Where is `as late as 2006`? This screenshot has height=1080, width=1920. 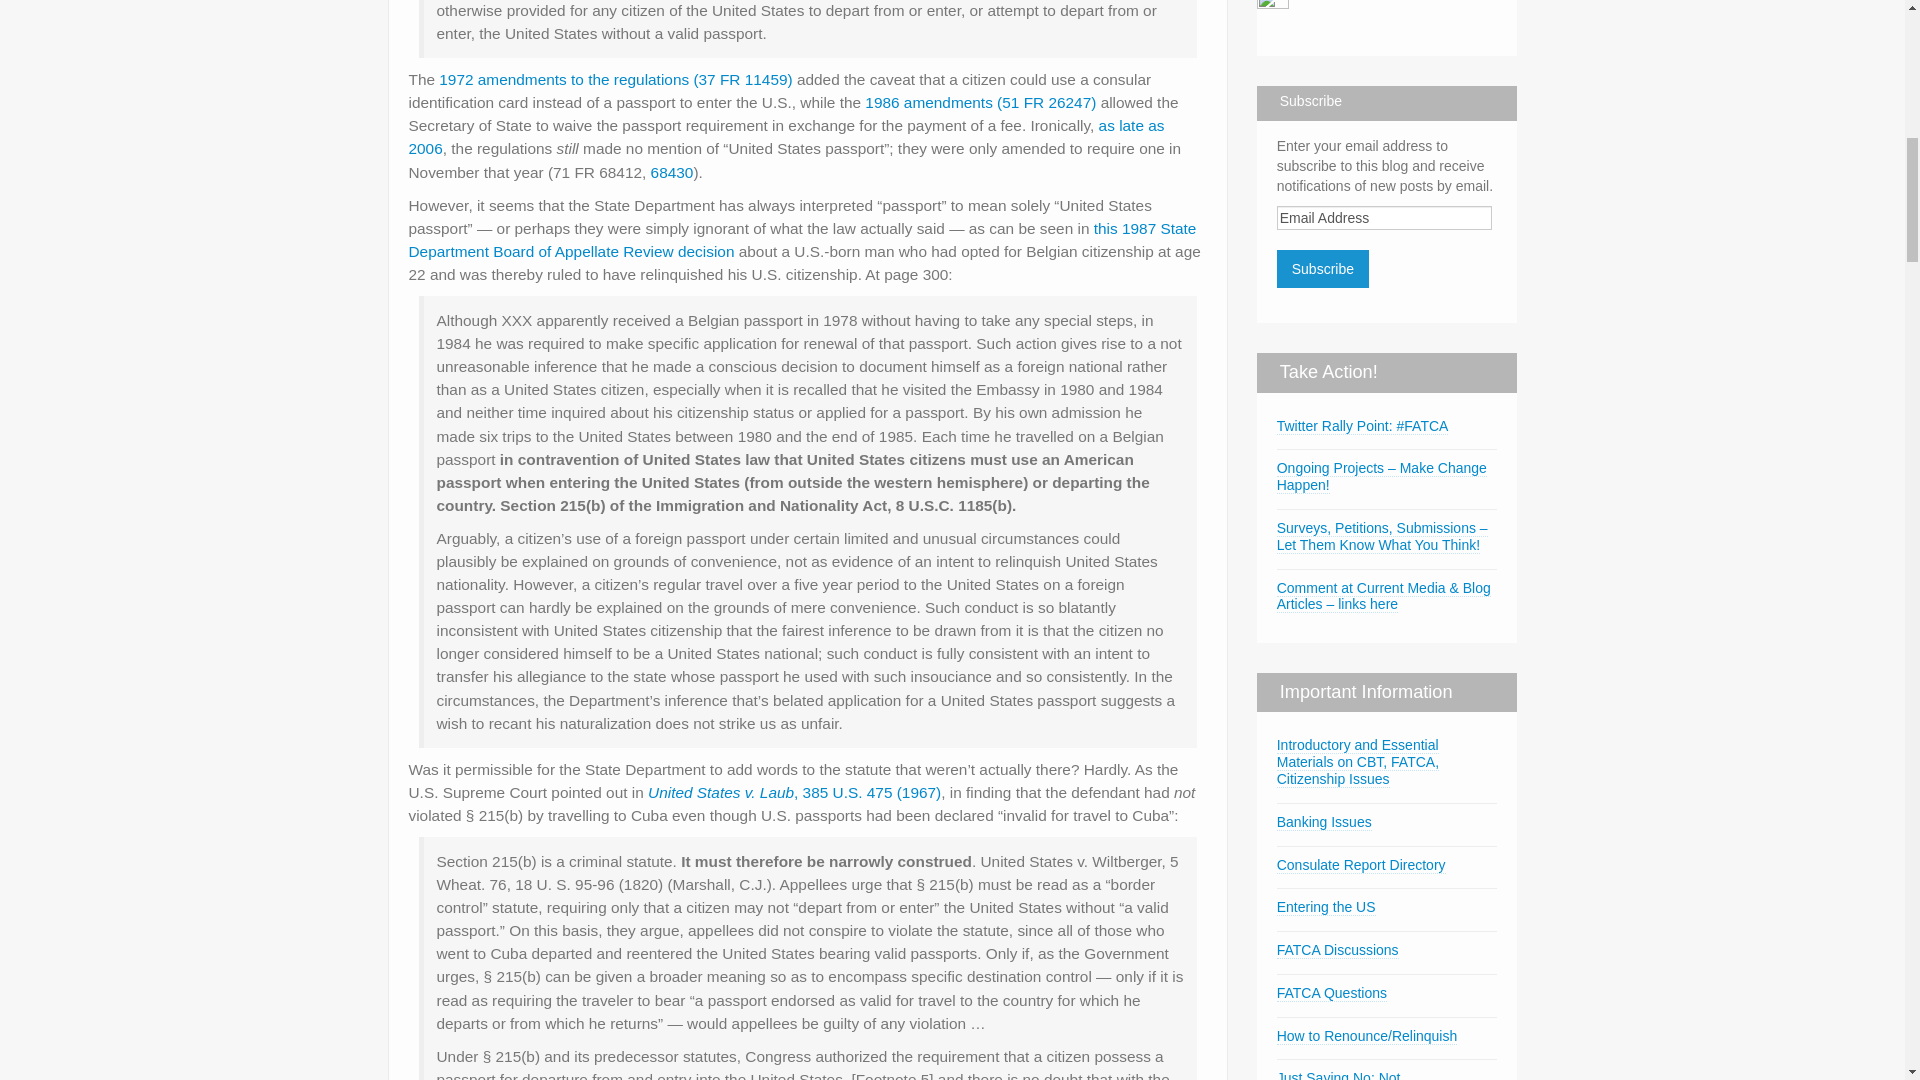
as late as 2006 is located at coordinates (785, 136).